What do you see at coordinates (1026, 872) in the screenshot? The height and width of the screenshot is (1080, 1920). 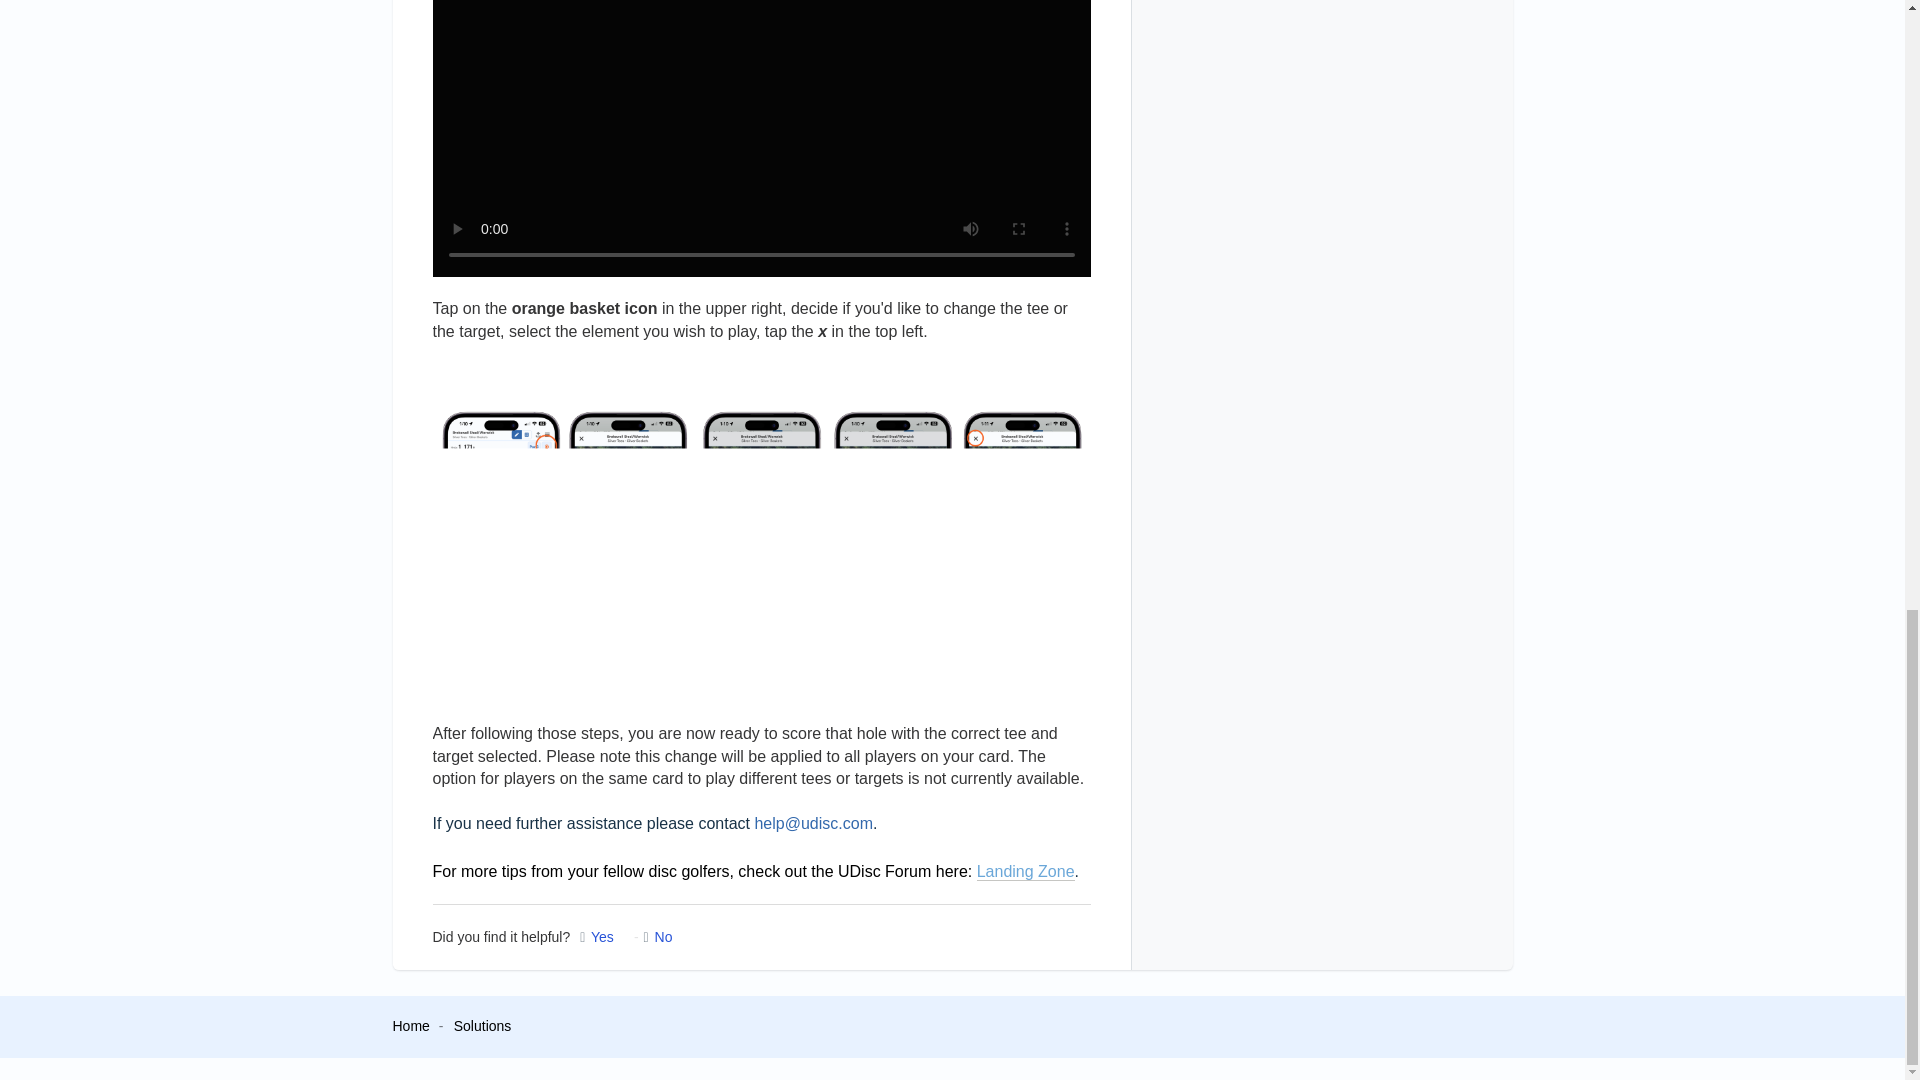 I see `Landing Zone` at bounding box center [1026, 872].